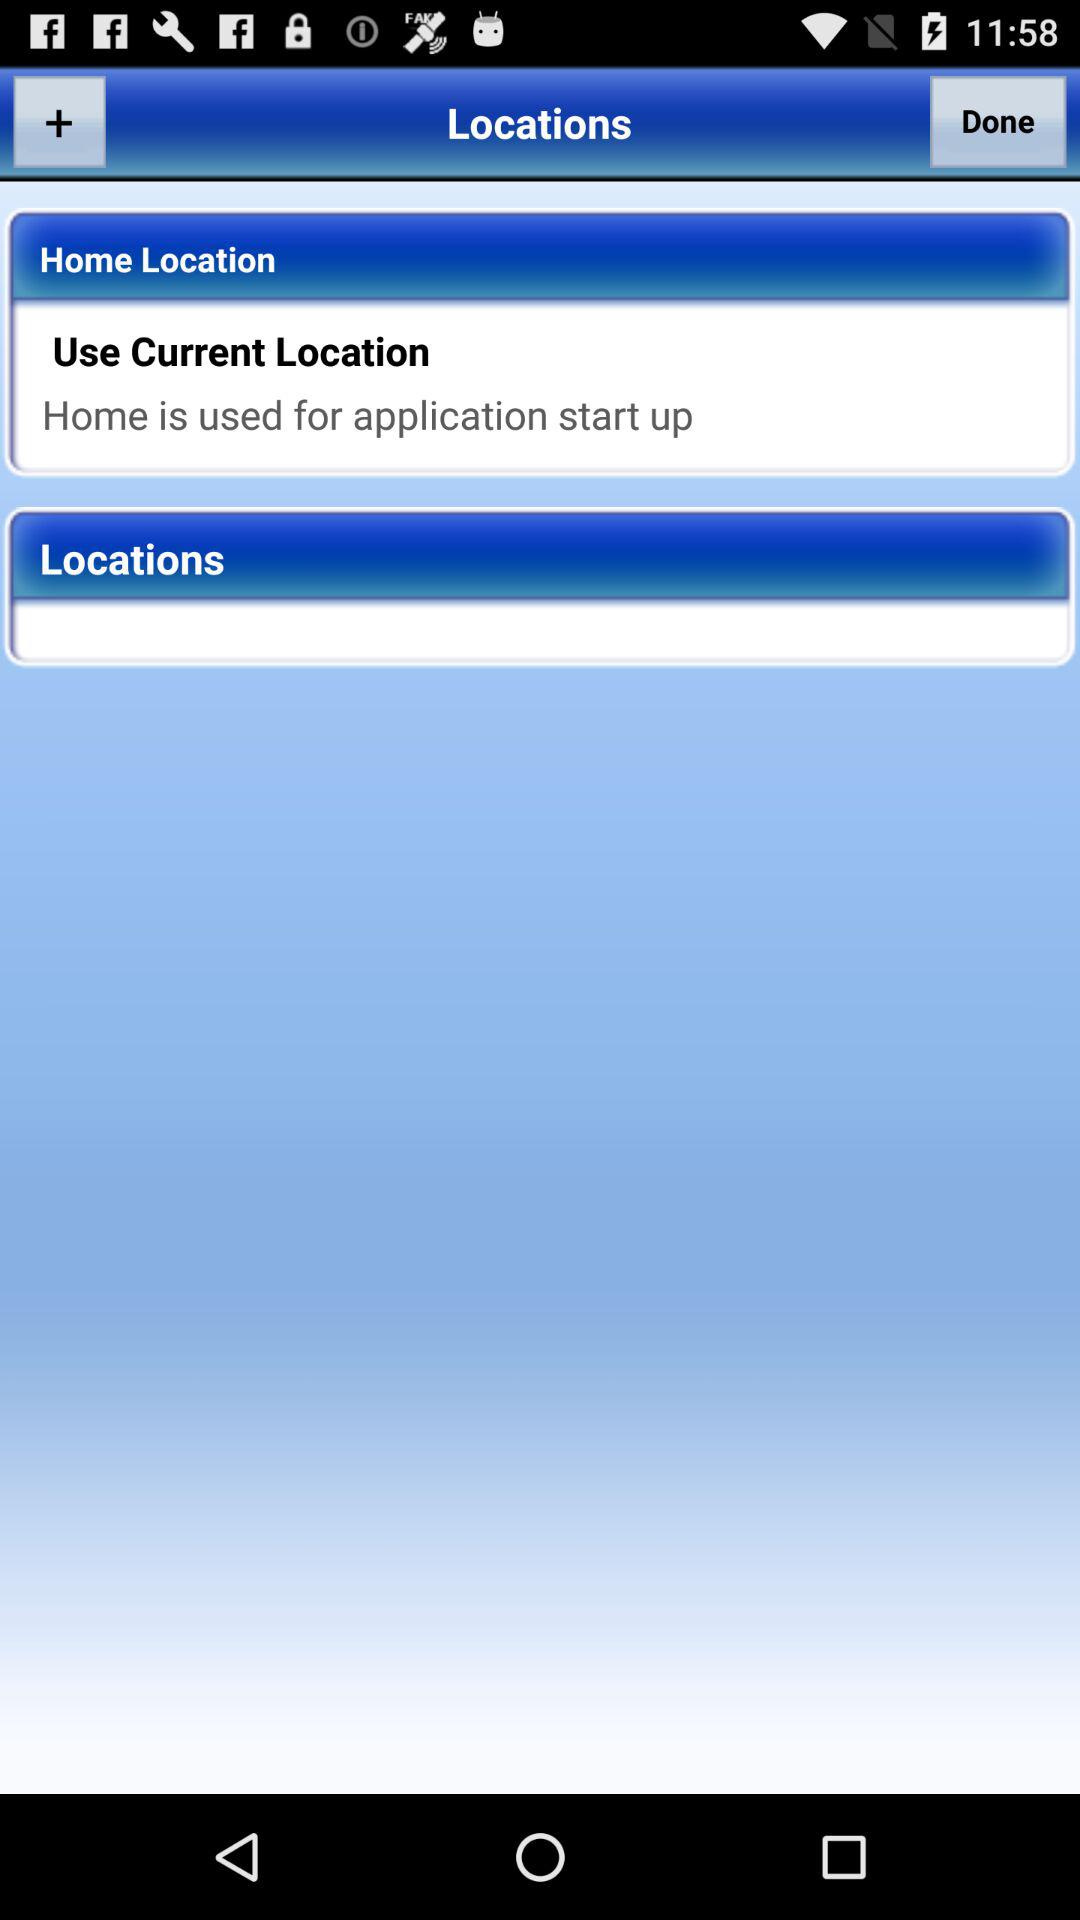  I want to click on select the + icon, so click(59, 121).